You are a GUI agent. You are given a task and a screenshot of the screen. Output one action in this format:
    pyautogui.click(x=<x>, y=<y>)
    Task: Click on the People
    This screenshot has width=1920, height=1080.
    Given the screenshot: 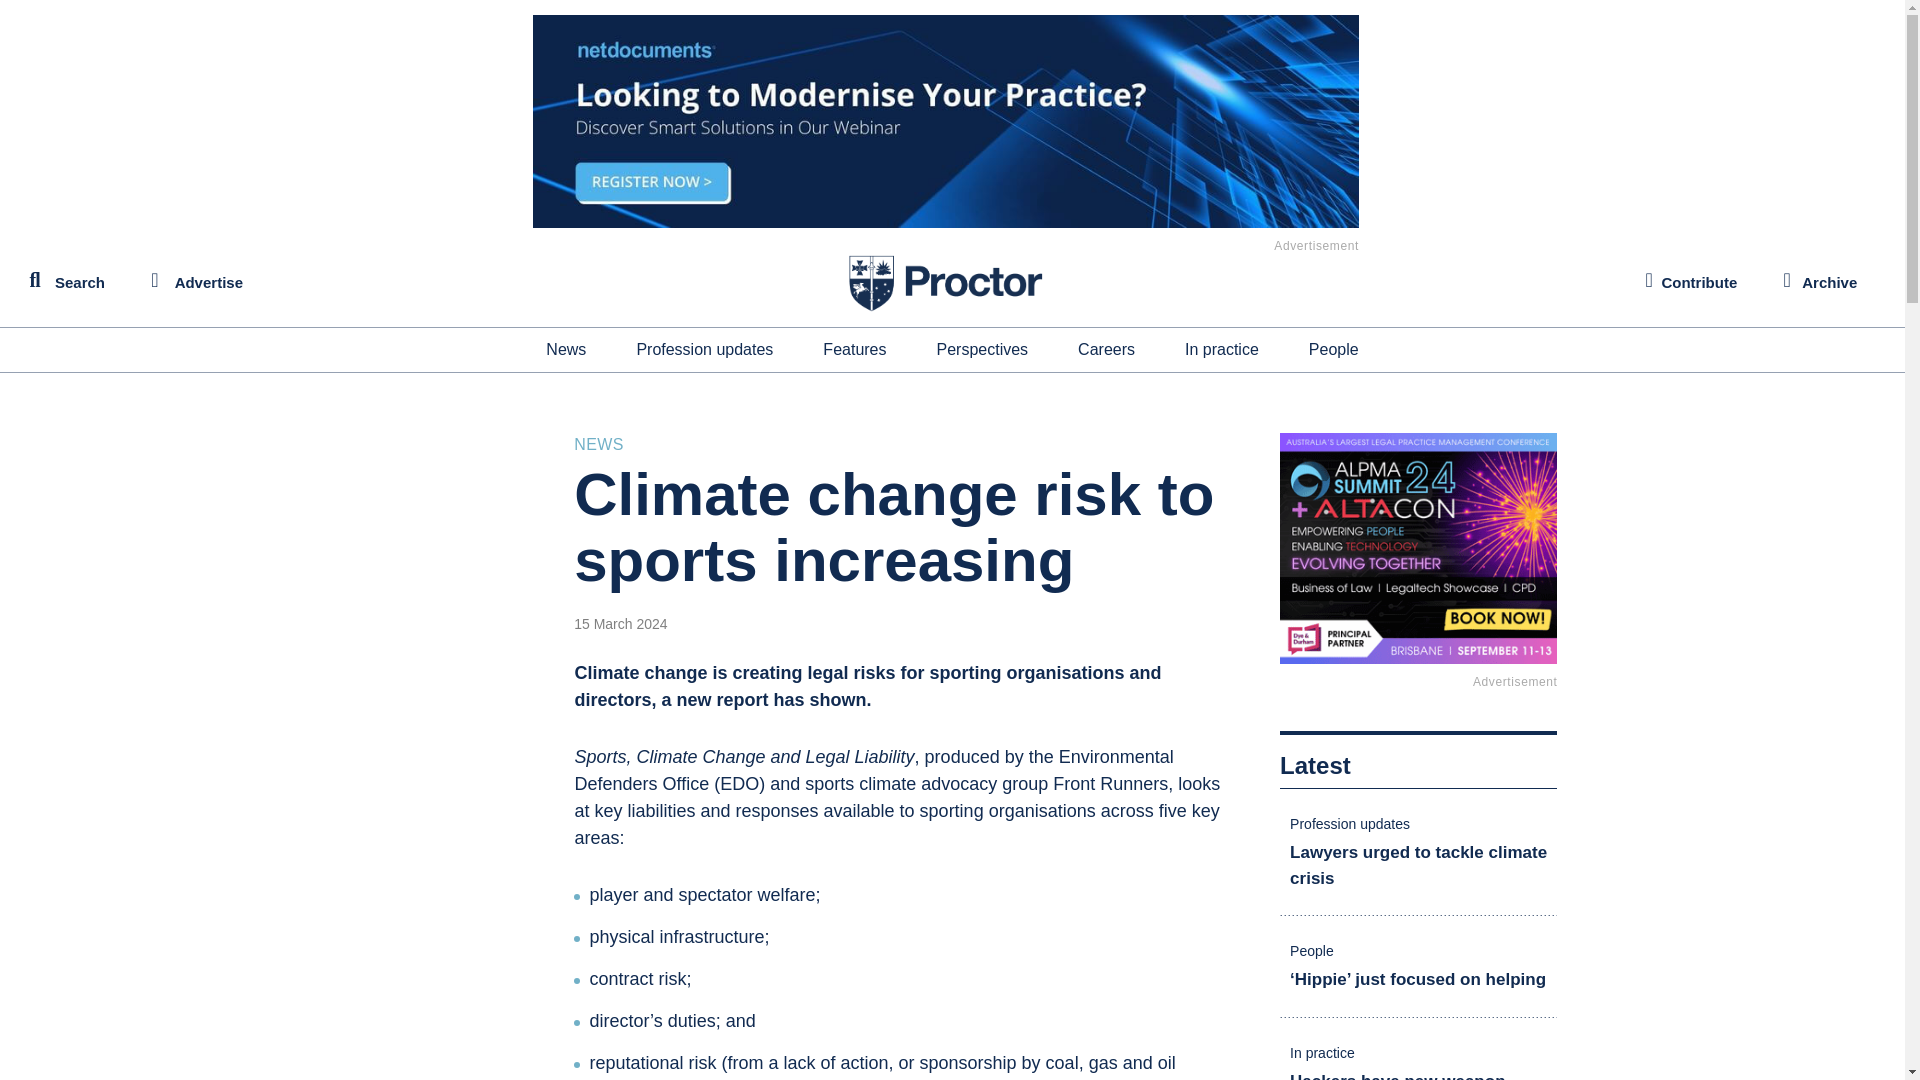 What is the action you would take?
    pyautogui.click(x=1334, y=350)
    